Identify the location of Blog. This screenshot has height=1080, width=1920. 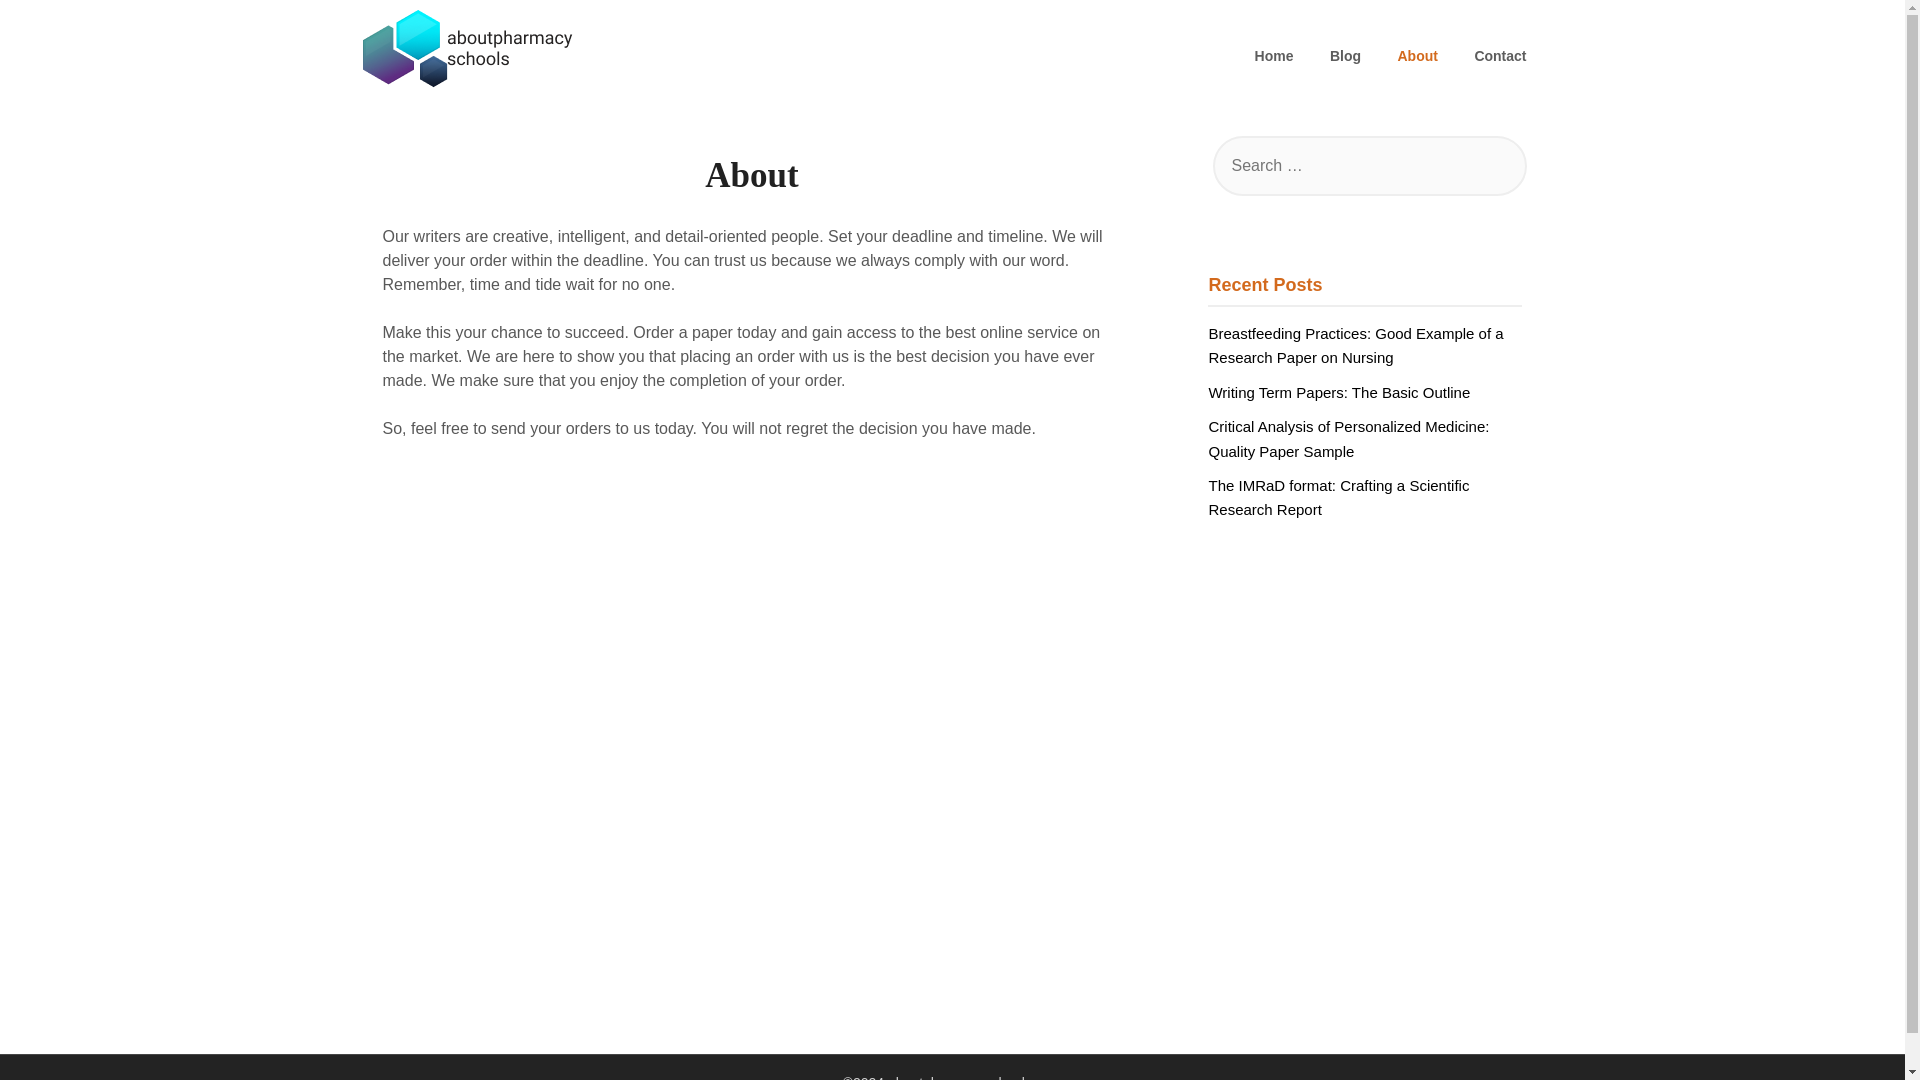
(1344, 56).